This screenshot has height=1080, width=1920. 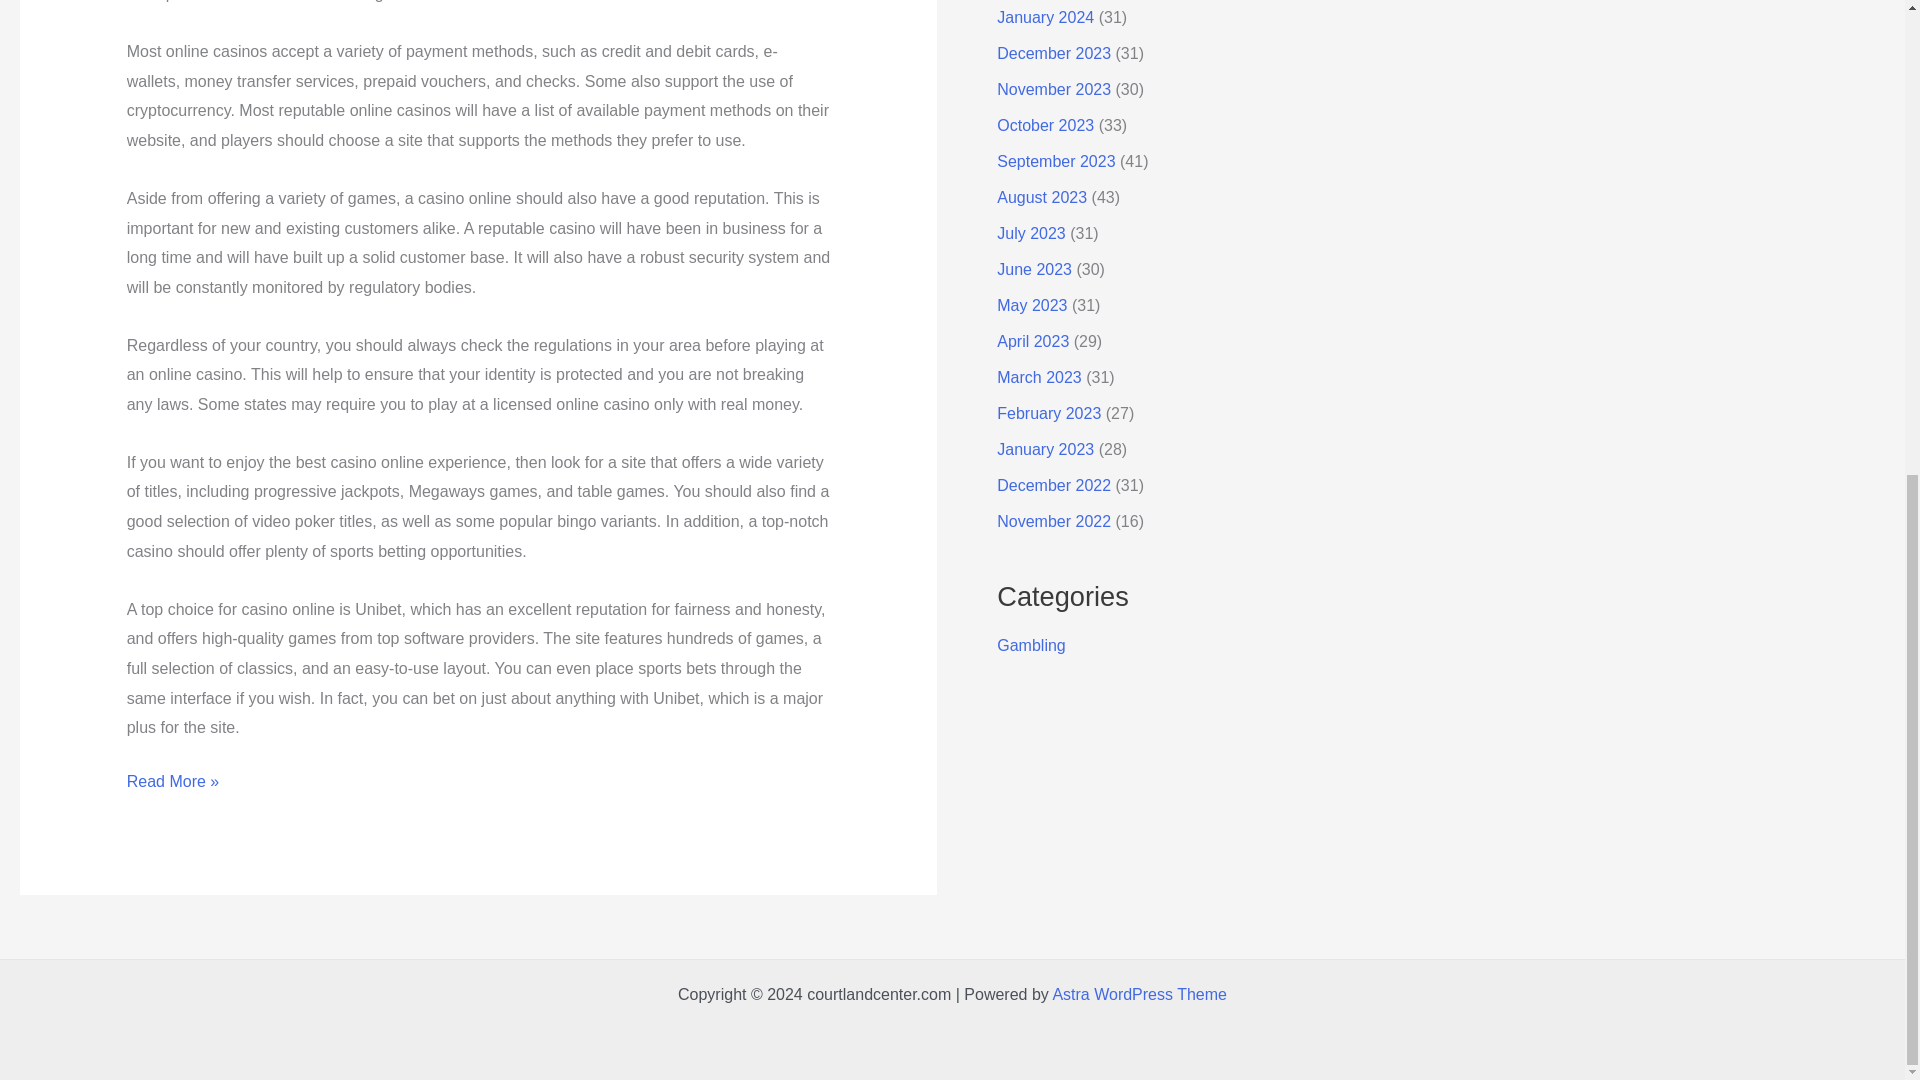 What do you see at coordinates (1032, 306) in the screenshot?
I see `May 2023` at bounding box center [1032, 306].